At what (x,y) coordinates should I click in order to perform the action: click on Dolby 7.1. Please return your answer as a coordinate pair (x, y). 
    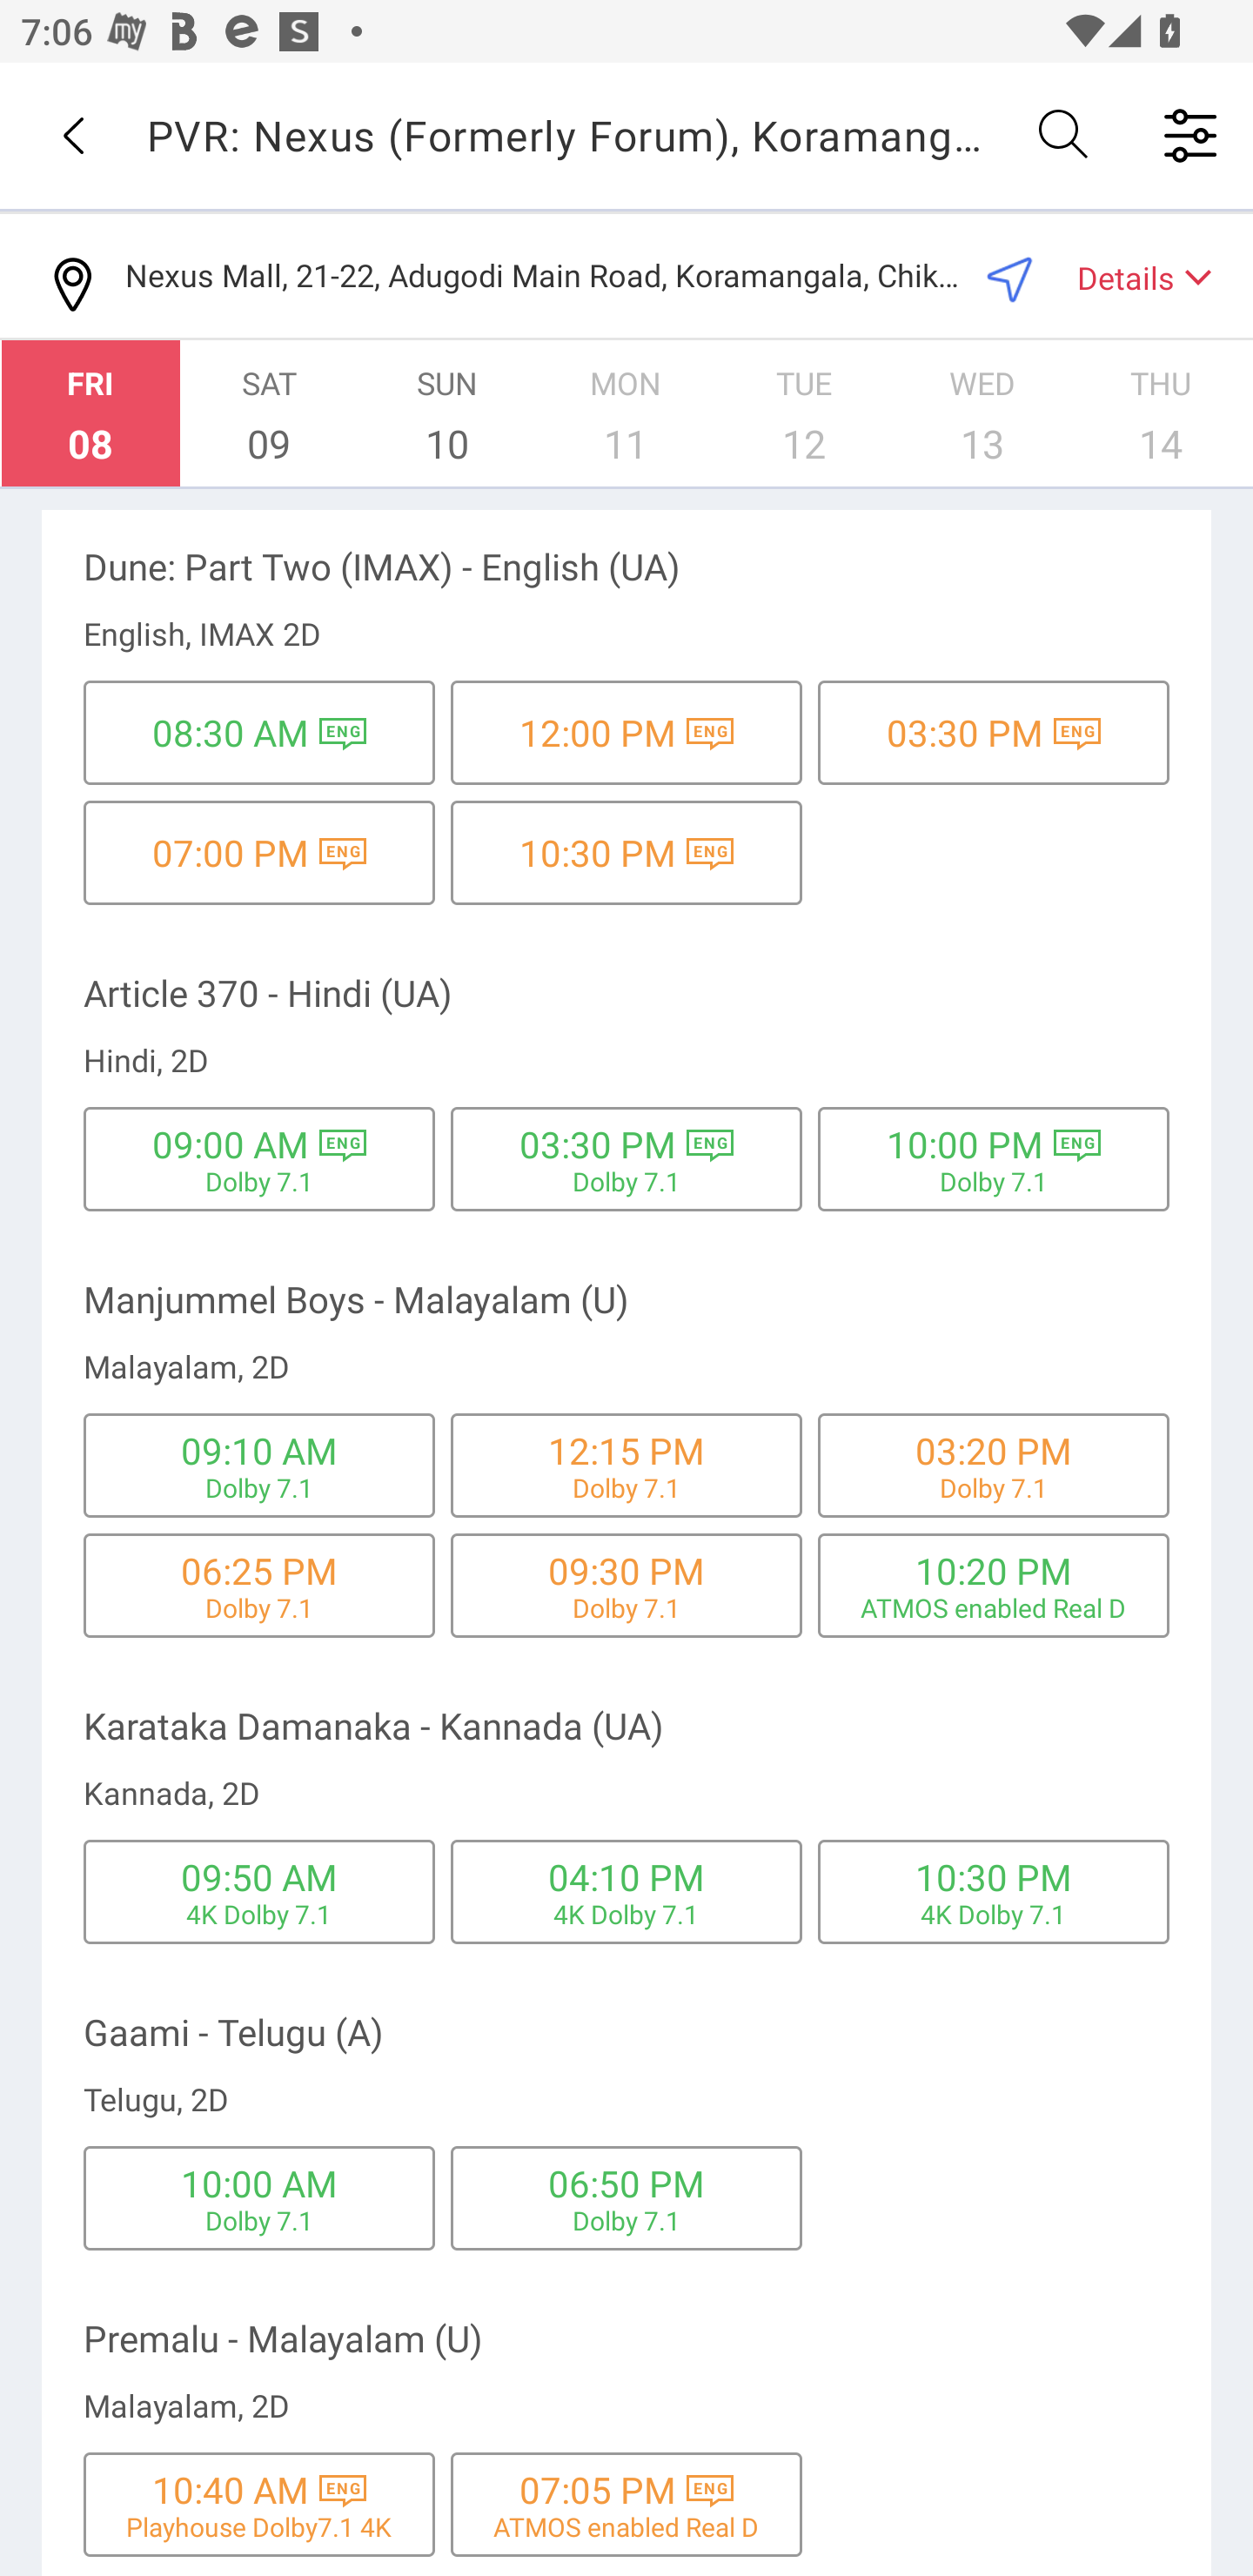
    Looking at the image, I should click on (259, 2220).